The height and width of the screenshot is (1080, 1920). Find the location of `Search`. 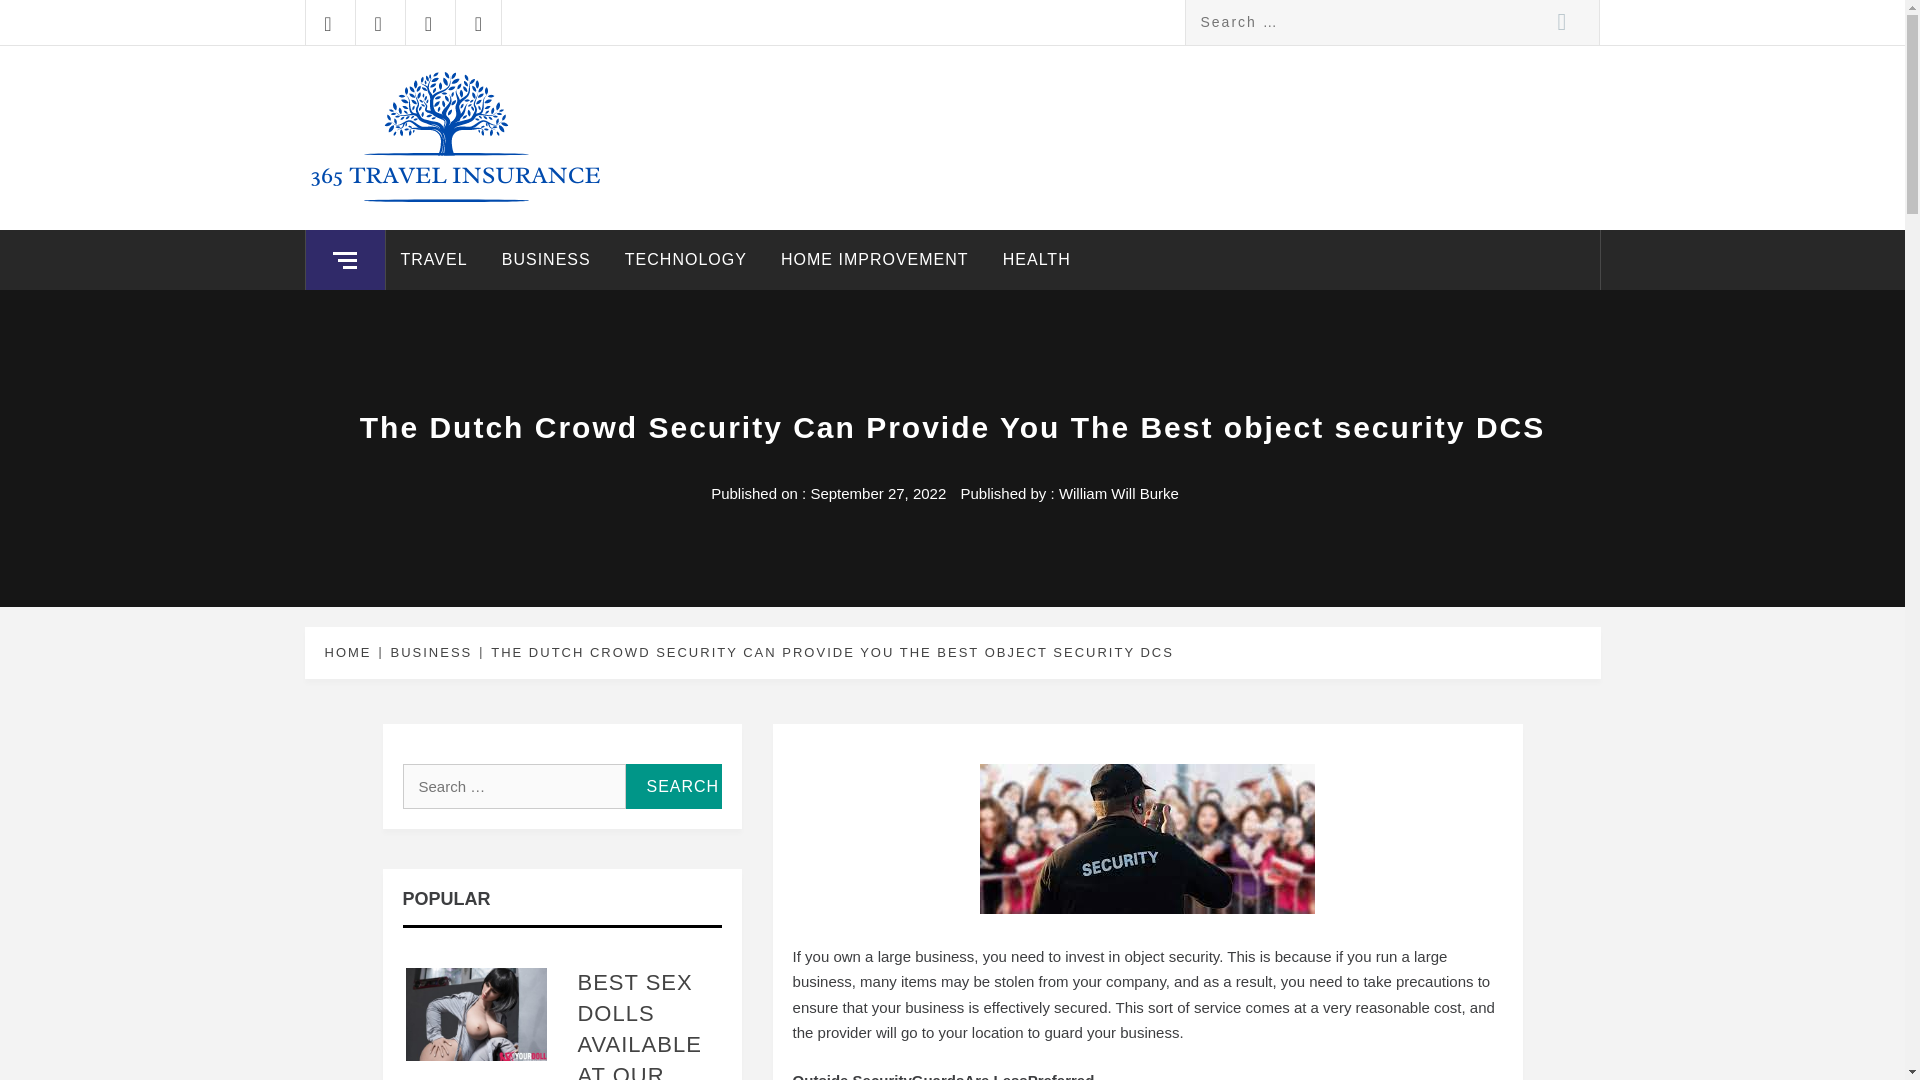

Search is located at coordinates (1562, 22).